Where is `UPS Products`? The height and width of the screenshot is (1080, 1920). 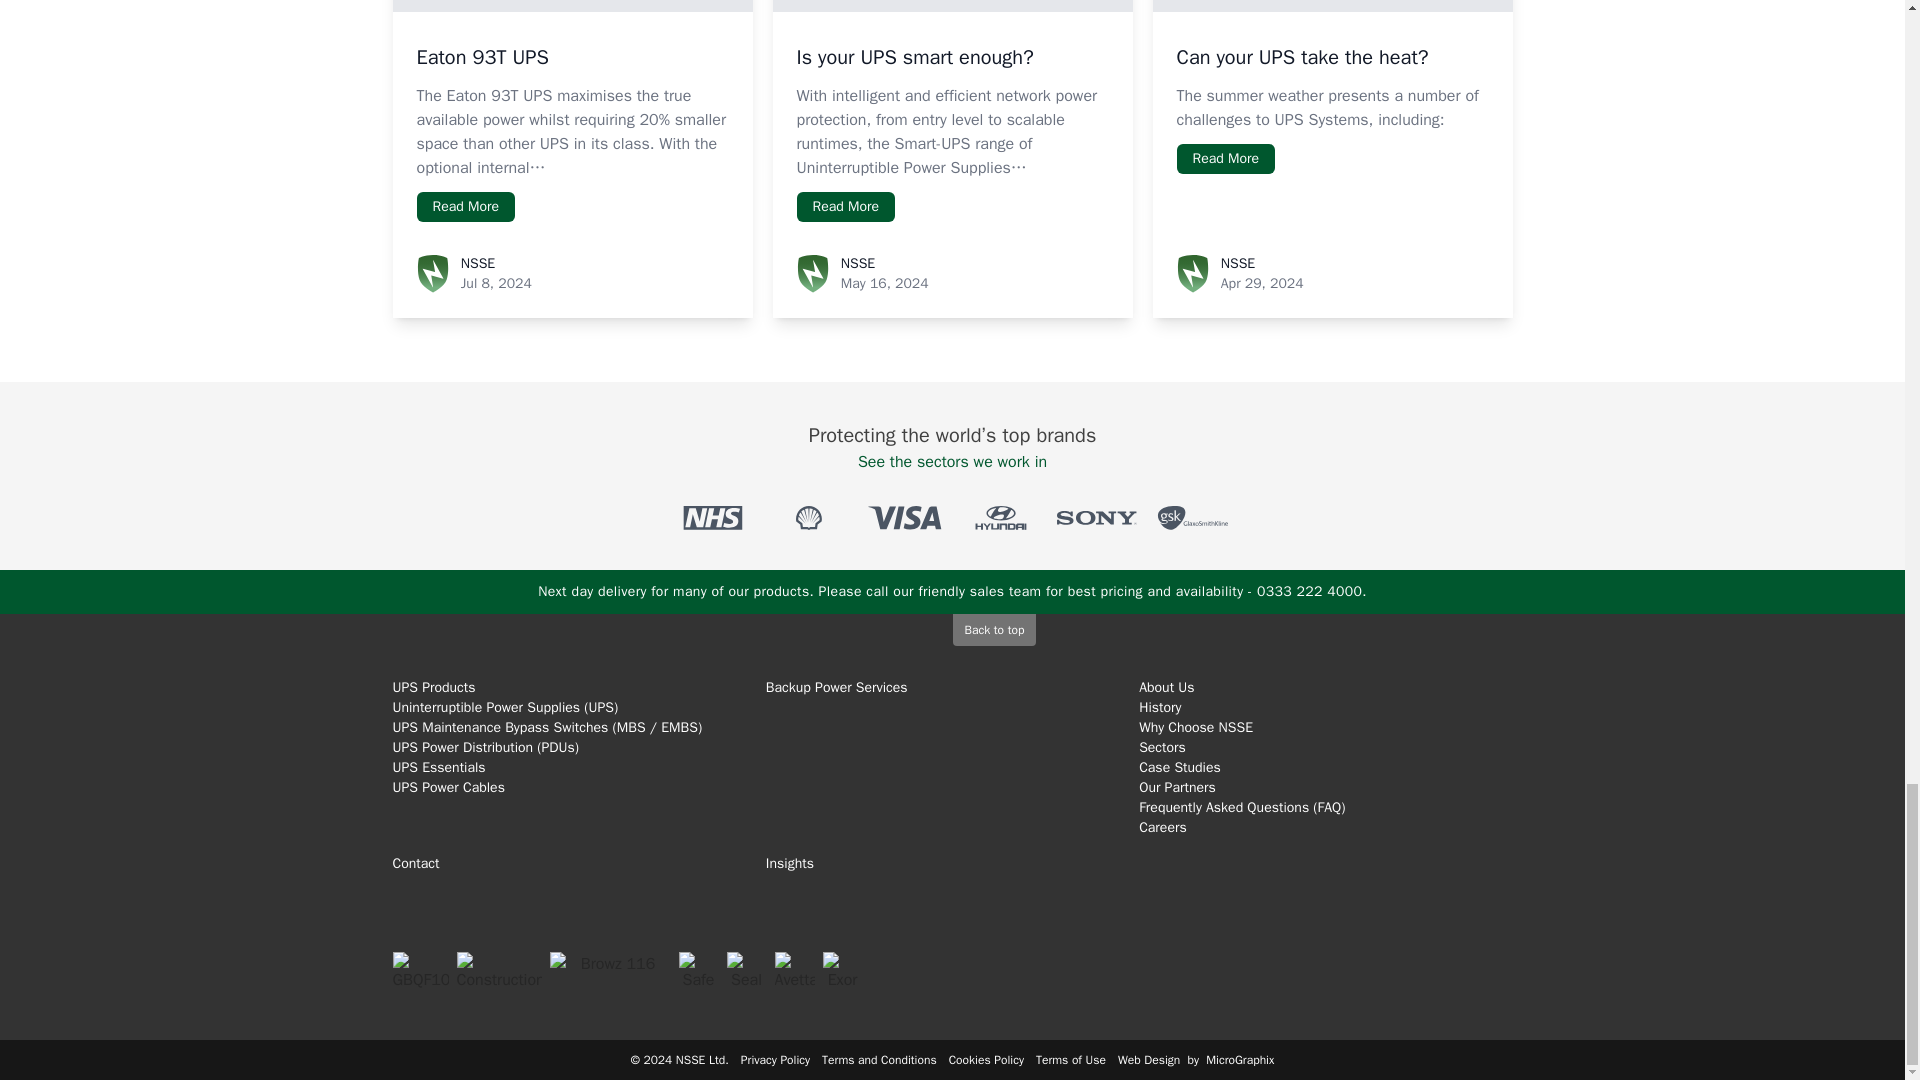
UPS Products is located at coordinates (432, 687).